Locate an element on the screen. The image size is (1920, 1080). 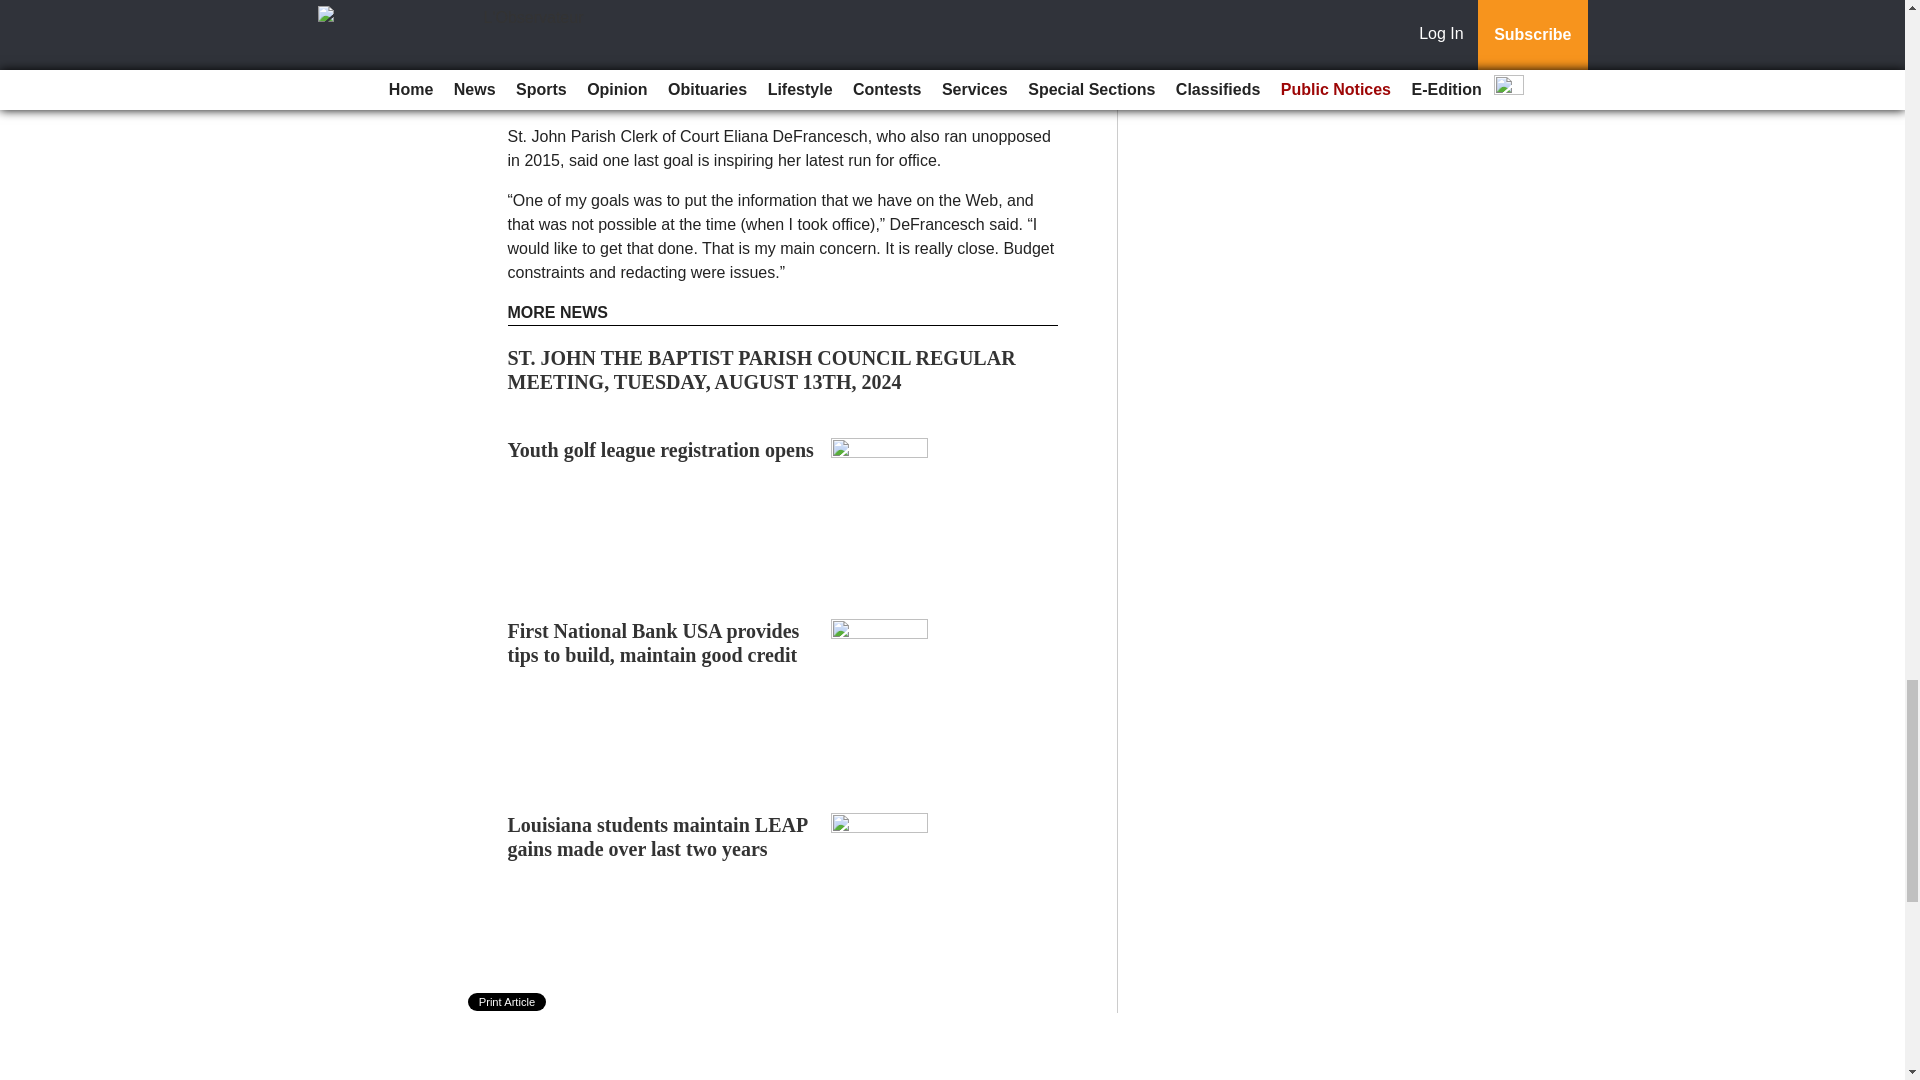
Print Article is located at coordinates (508, 1001).